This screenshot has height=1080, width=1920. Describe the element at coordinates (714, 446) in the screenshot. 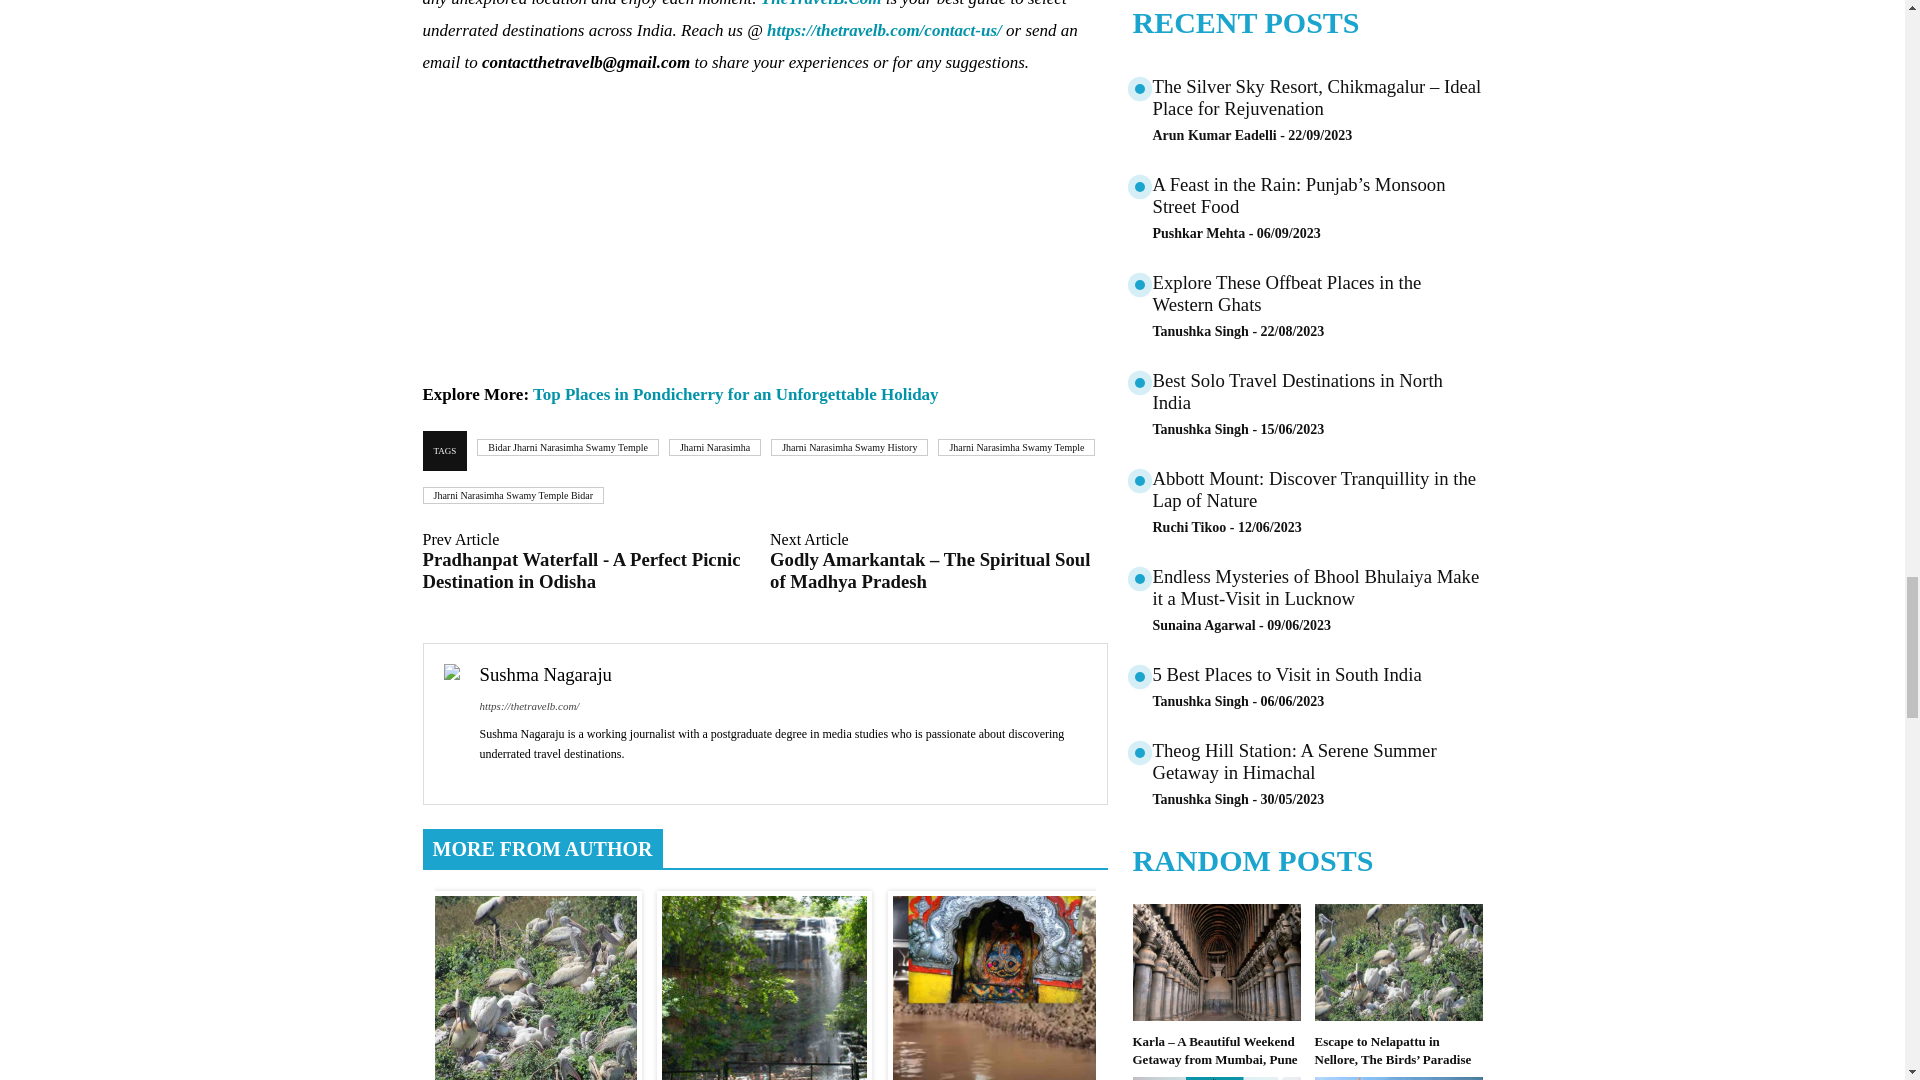

I see `Jharni Narasimha` at that location.